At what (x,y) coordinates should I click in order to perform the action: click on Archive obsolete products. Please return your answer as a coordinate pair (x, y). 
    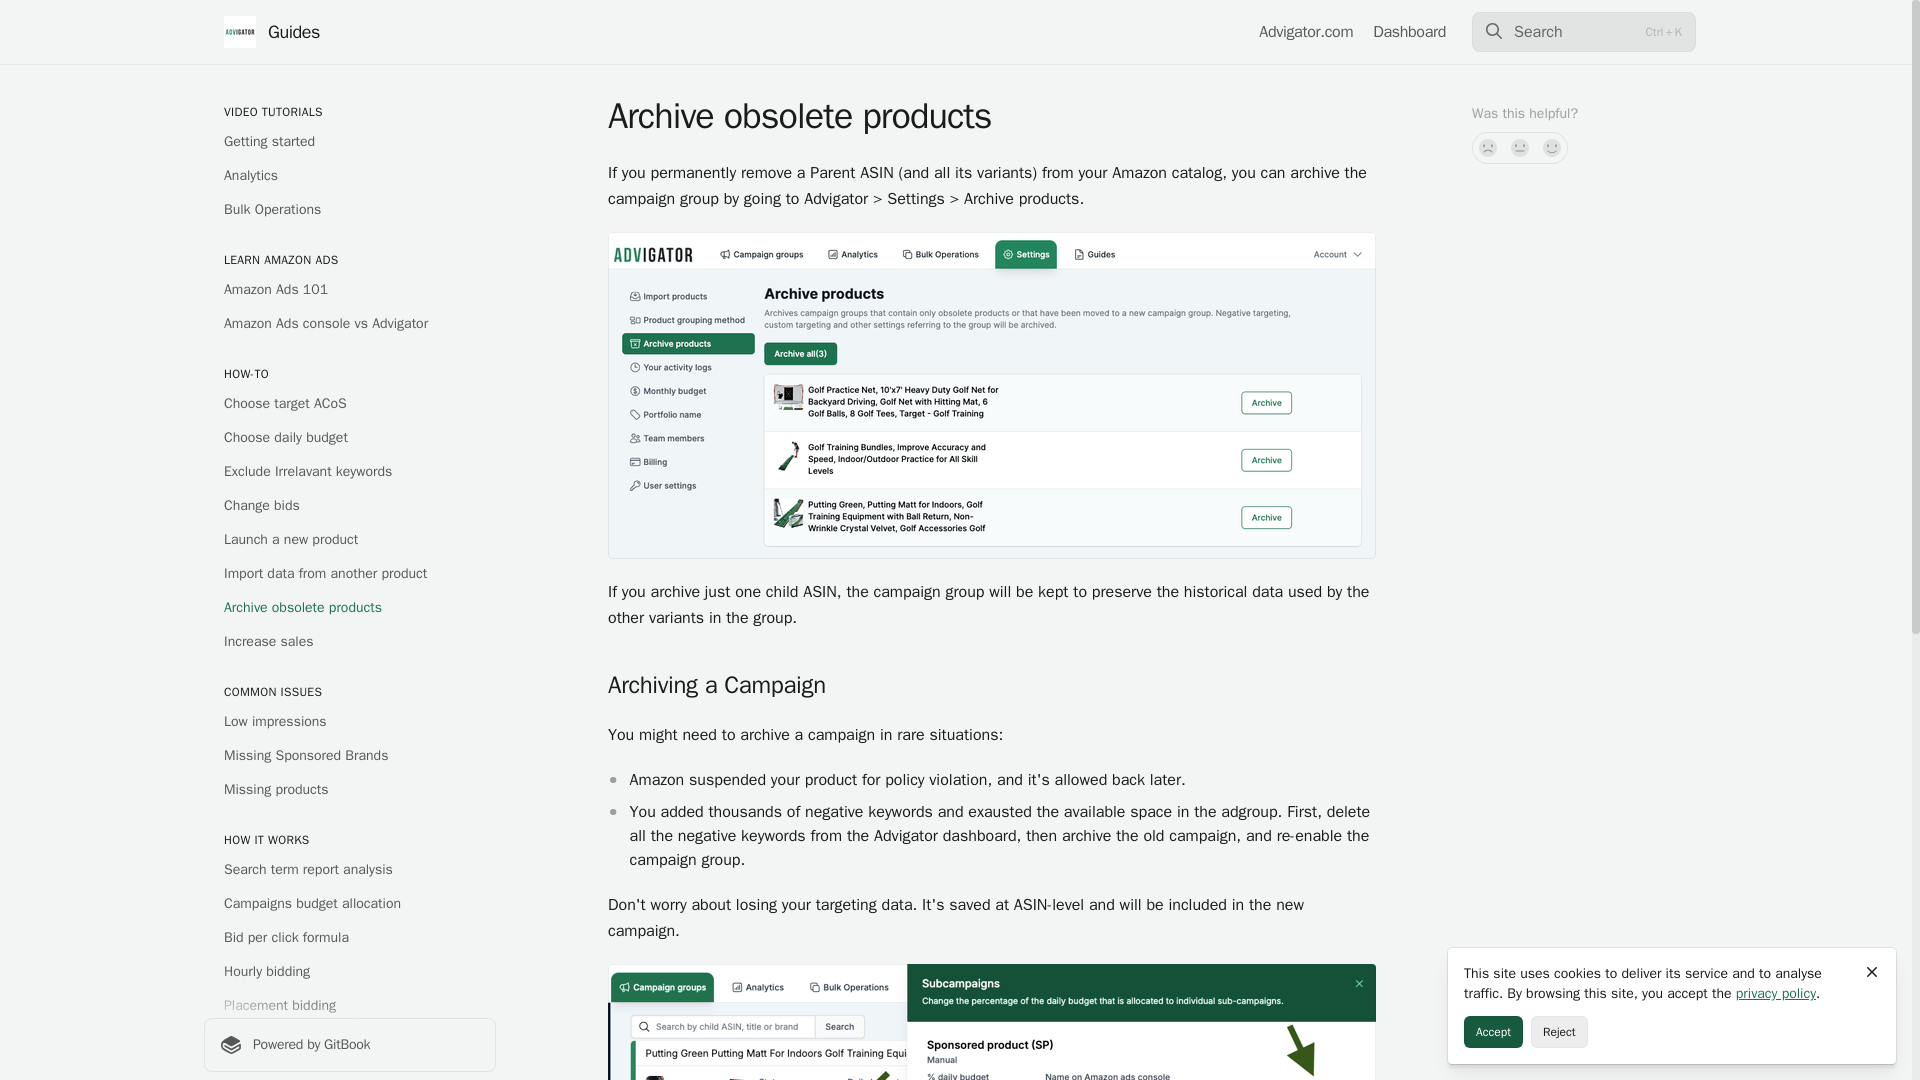
    Looking at the image, I should click on (349, 608).